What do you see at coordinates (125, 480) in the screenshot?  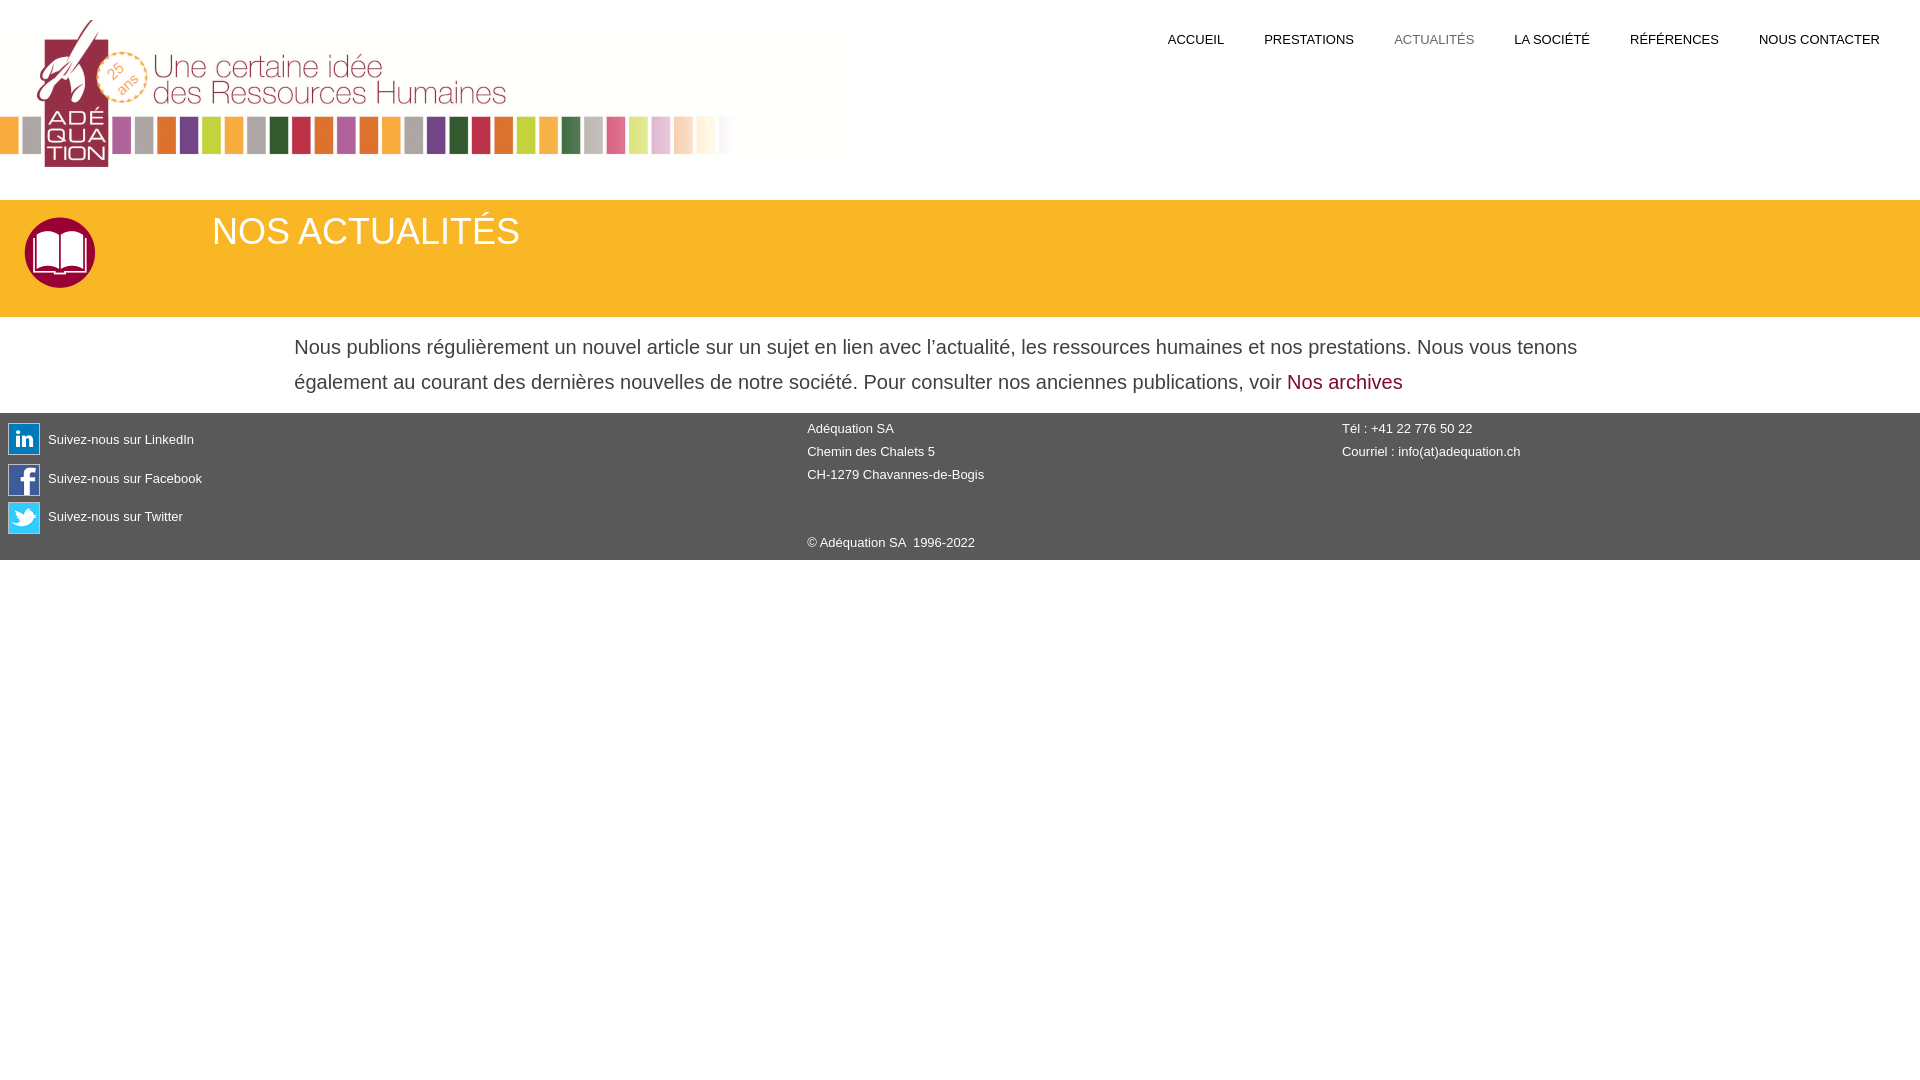 I see `Suivez-nous sur Facebook` at bounding box center [125, 480].